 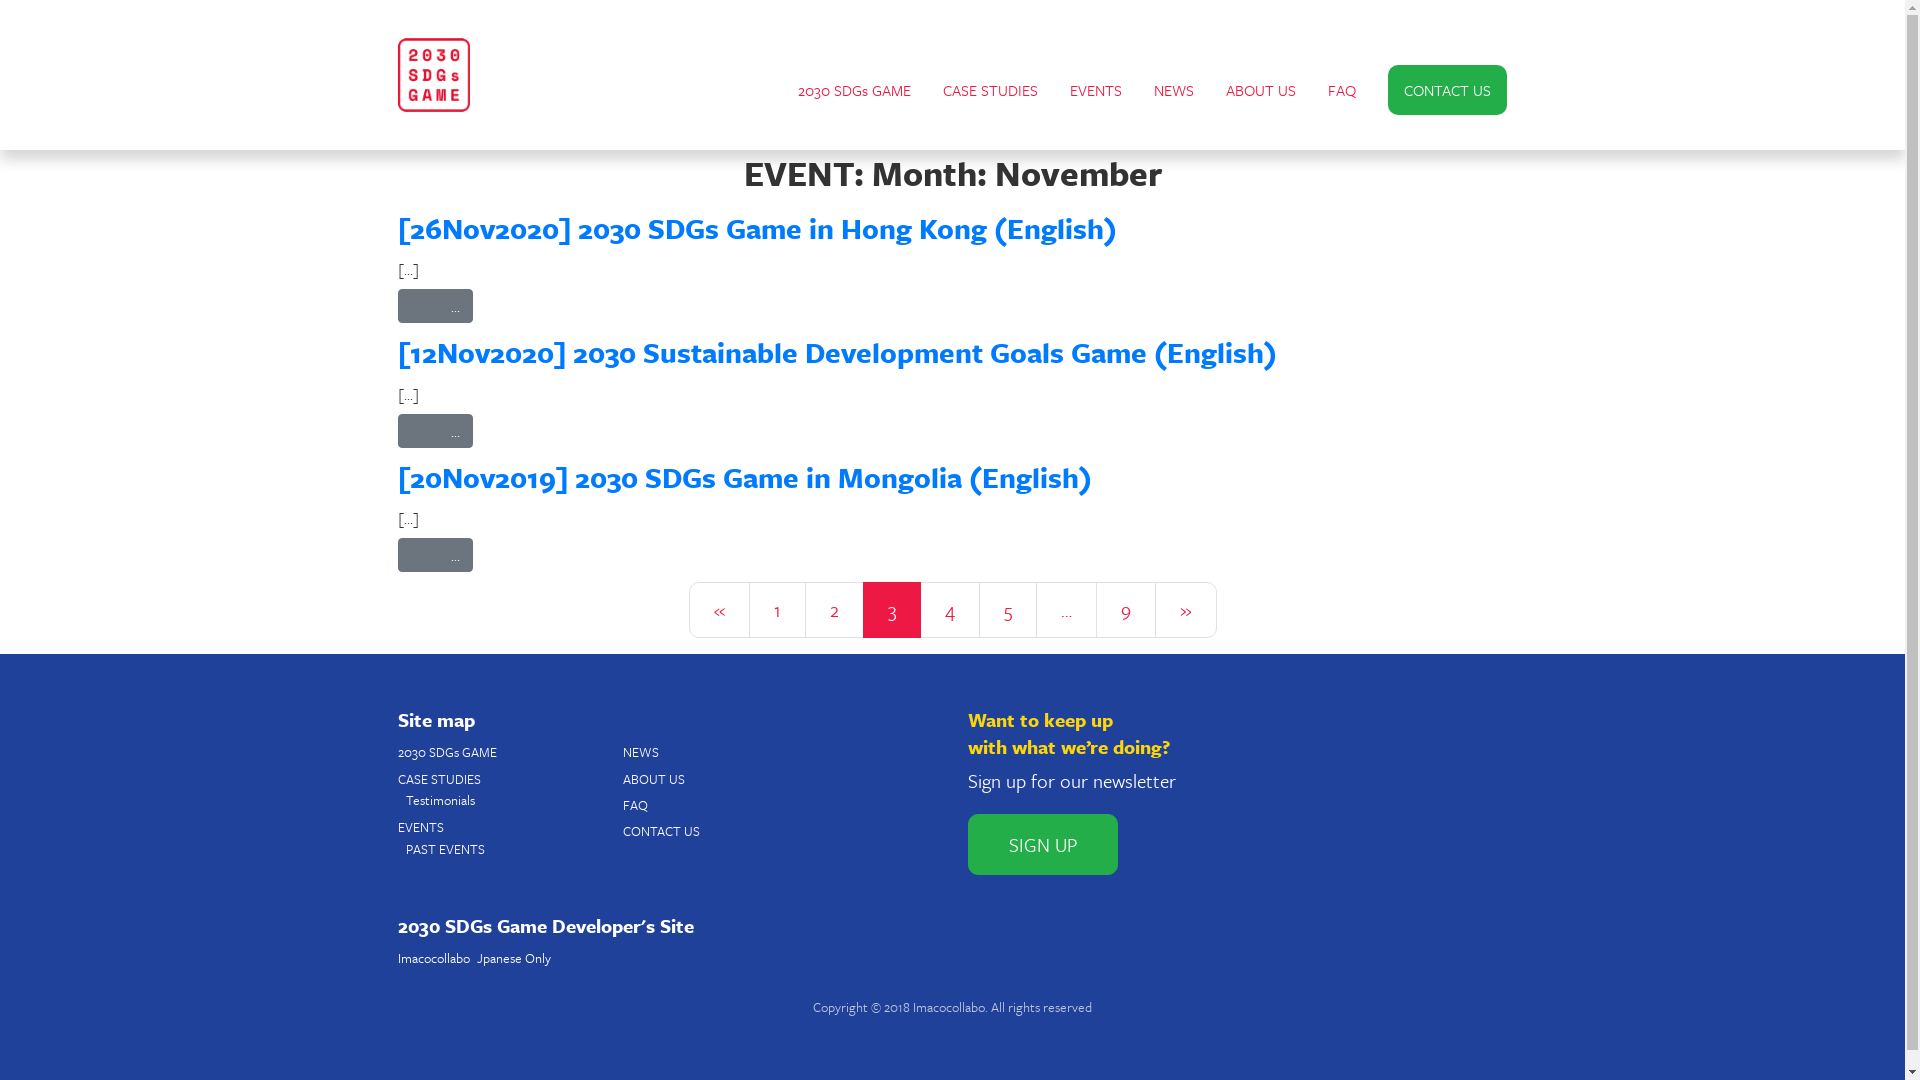 What do you see at coordinates (1174, 90) in the screenshot?
I see `NEWS` at bounding box center [1174, 90].